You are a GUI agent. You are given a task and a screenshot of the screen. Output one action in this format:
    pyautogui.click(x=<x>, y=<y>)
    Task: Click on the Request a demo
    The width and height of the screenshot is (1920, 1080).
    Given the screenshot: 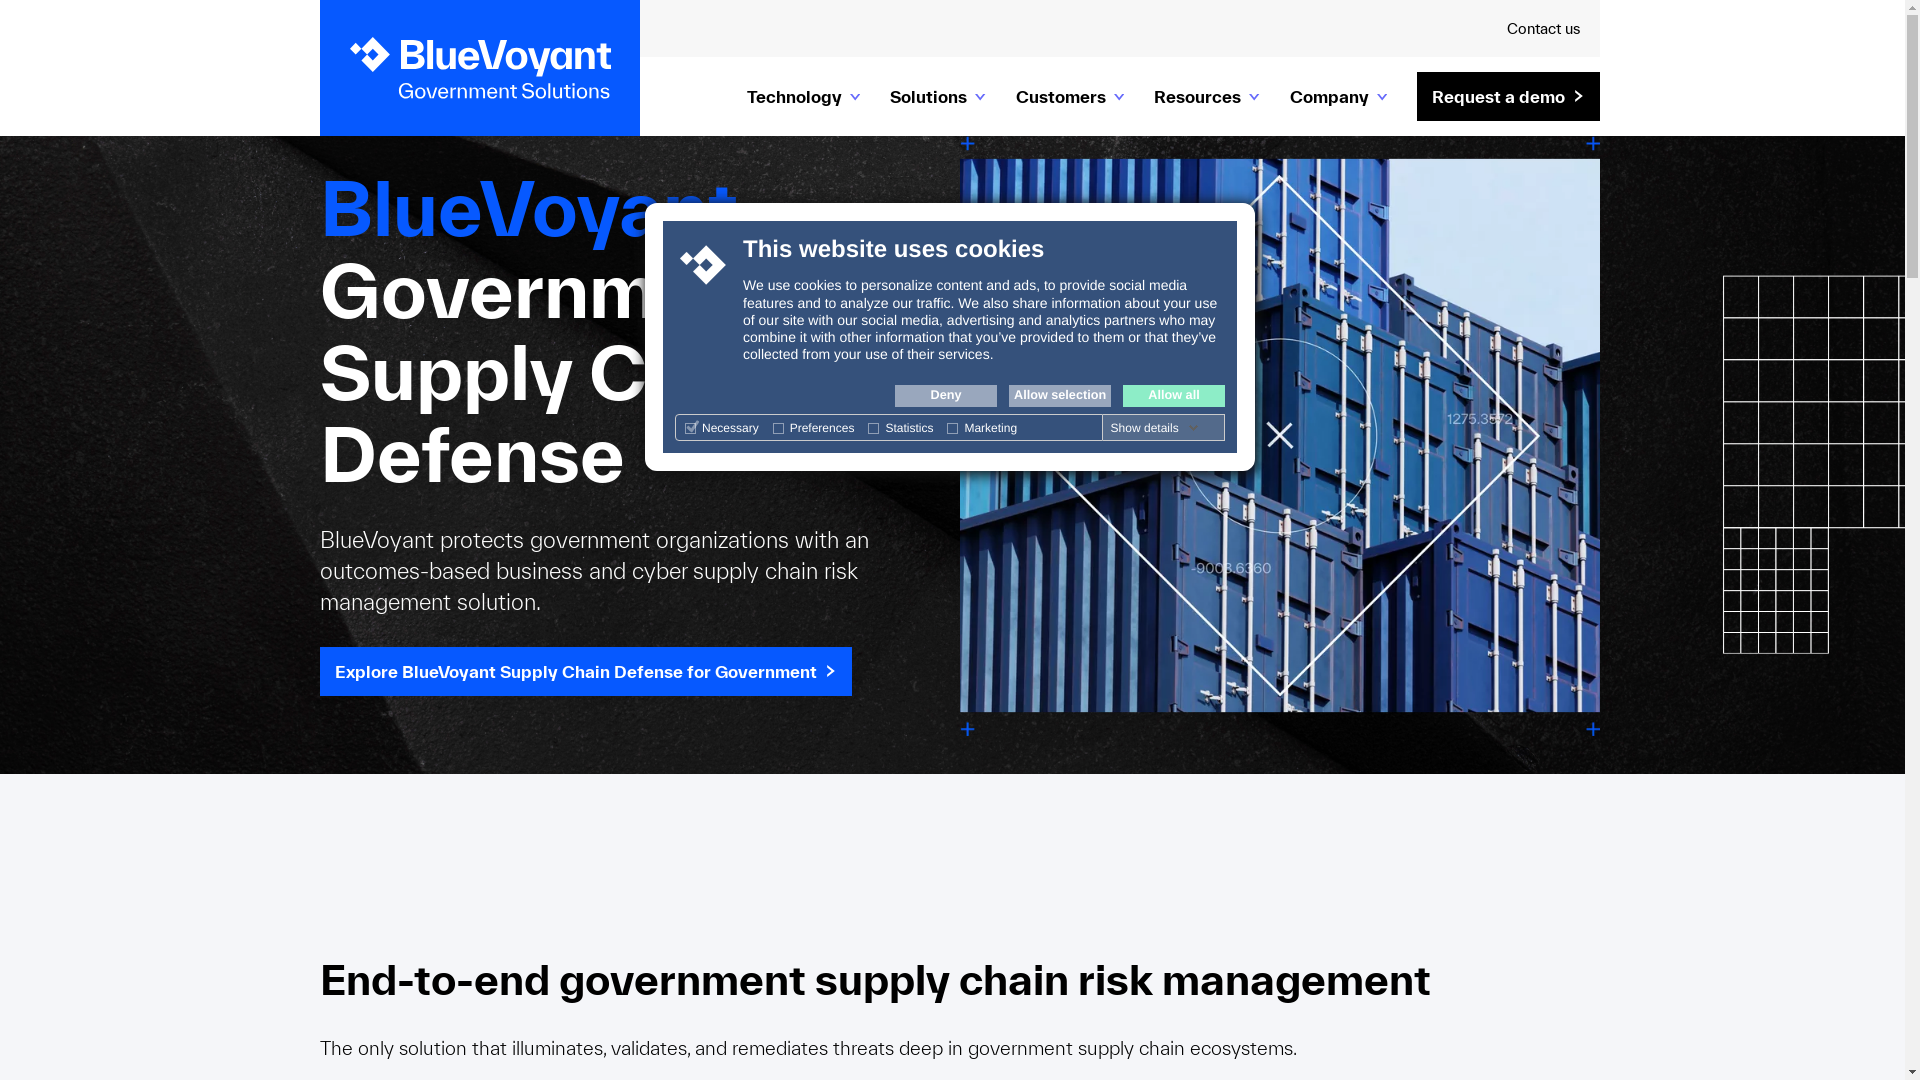 What is the action you would take?
    pyautogui.click(x=1508, y=96)
    